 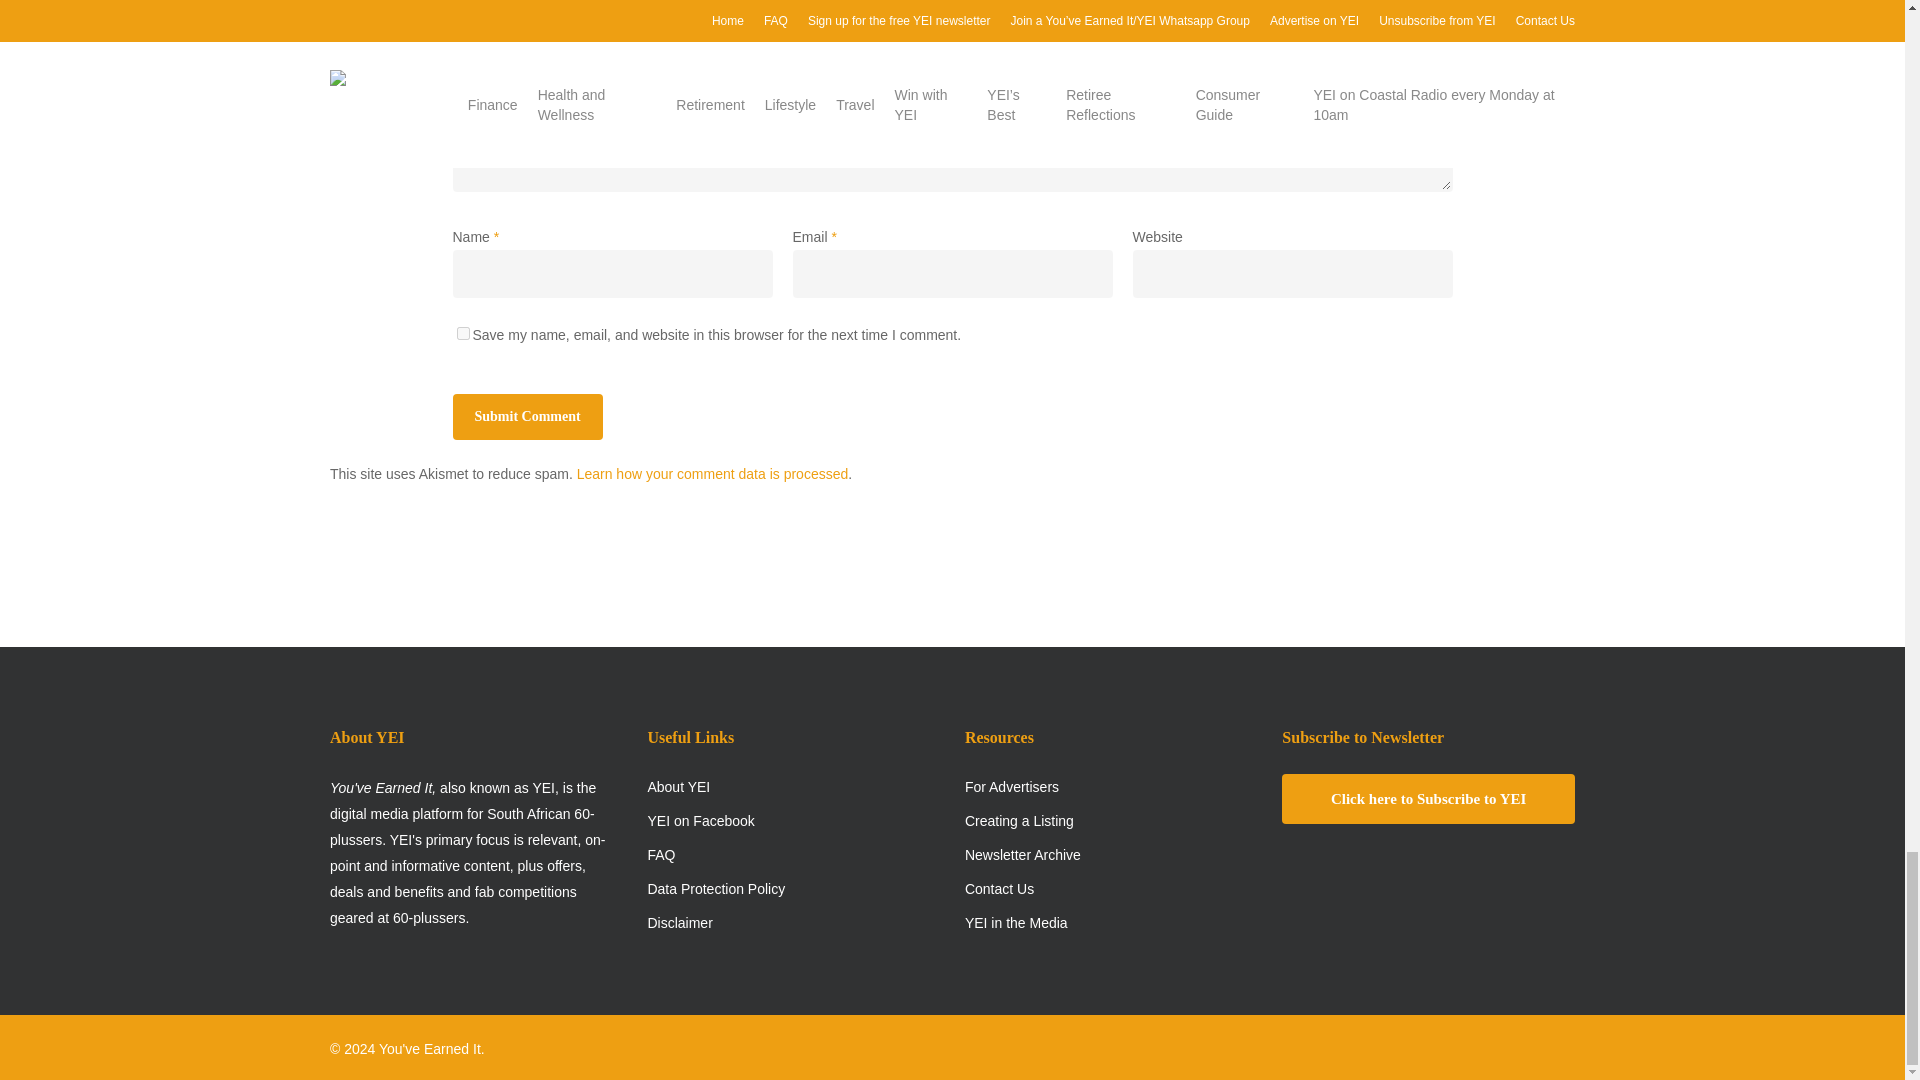 What do you see at coordinates (794, 855) in the screenshot?
I see `FAQ` at bounding box center [794, 855].